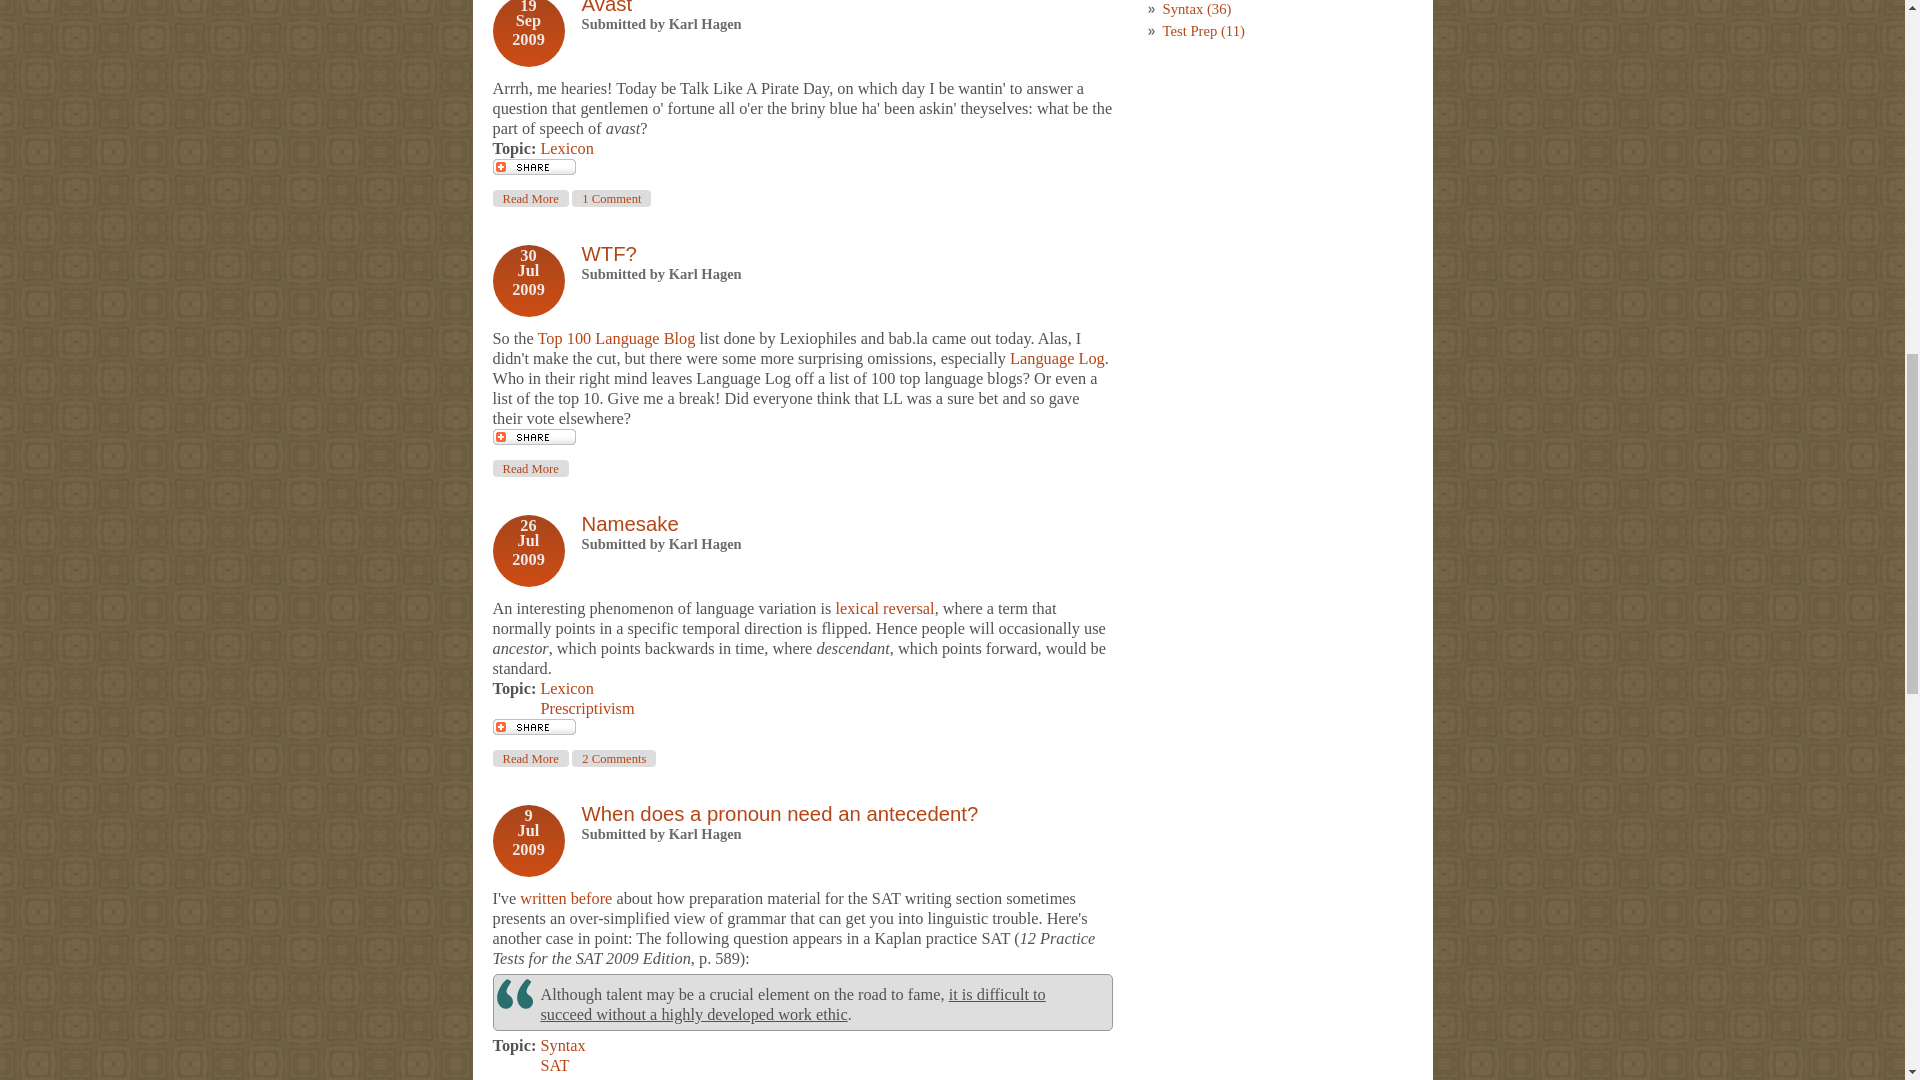 The width and height of the screenshot is (1920, 1080). What do you see at coordinates (630, 524) in the screenshot?
I see `Lexicon` at bounding box center [630, 524].